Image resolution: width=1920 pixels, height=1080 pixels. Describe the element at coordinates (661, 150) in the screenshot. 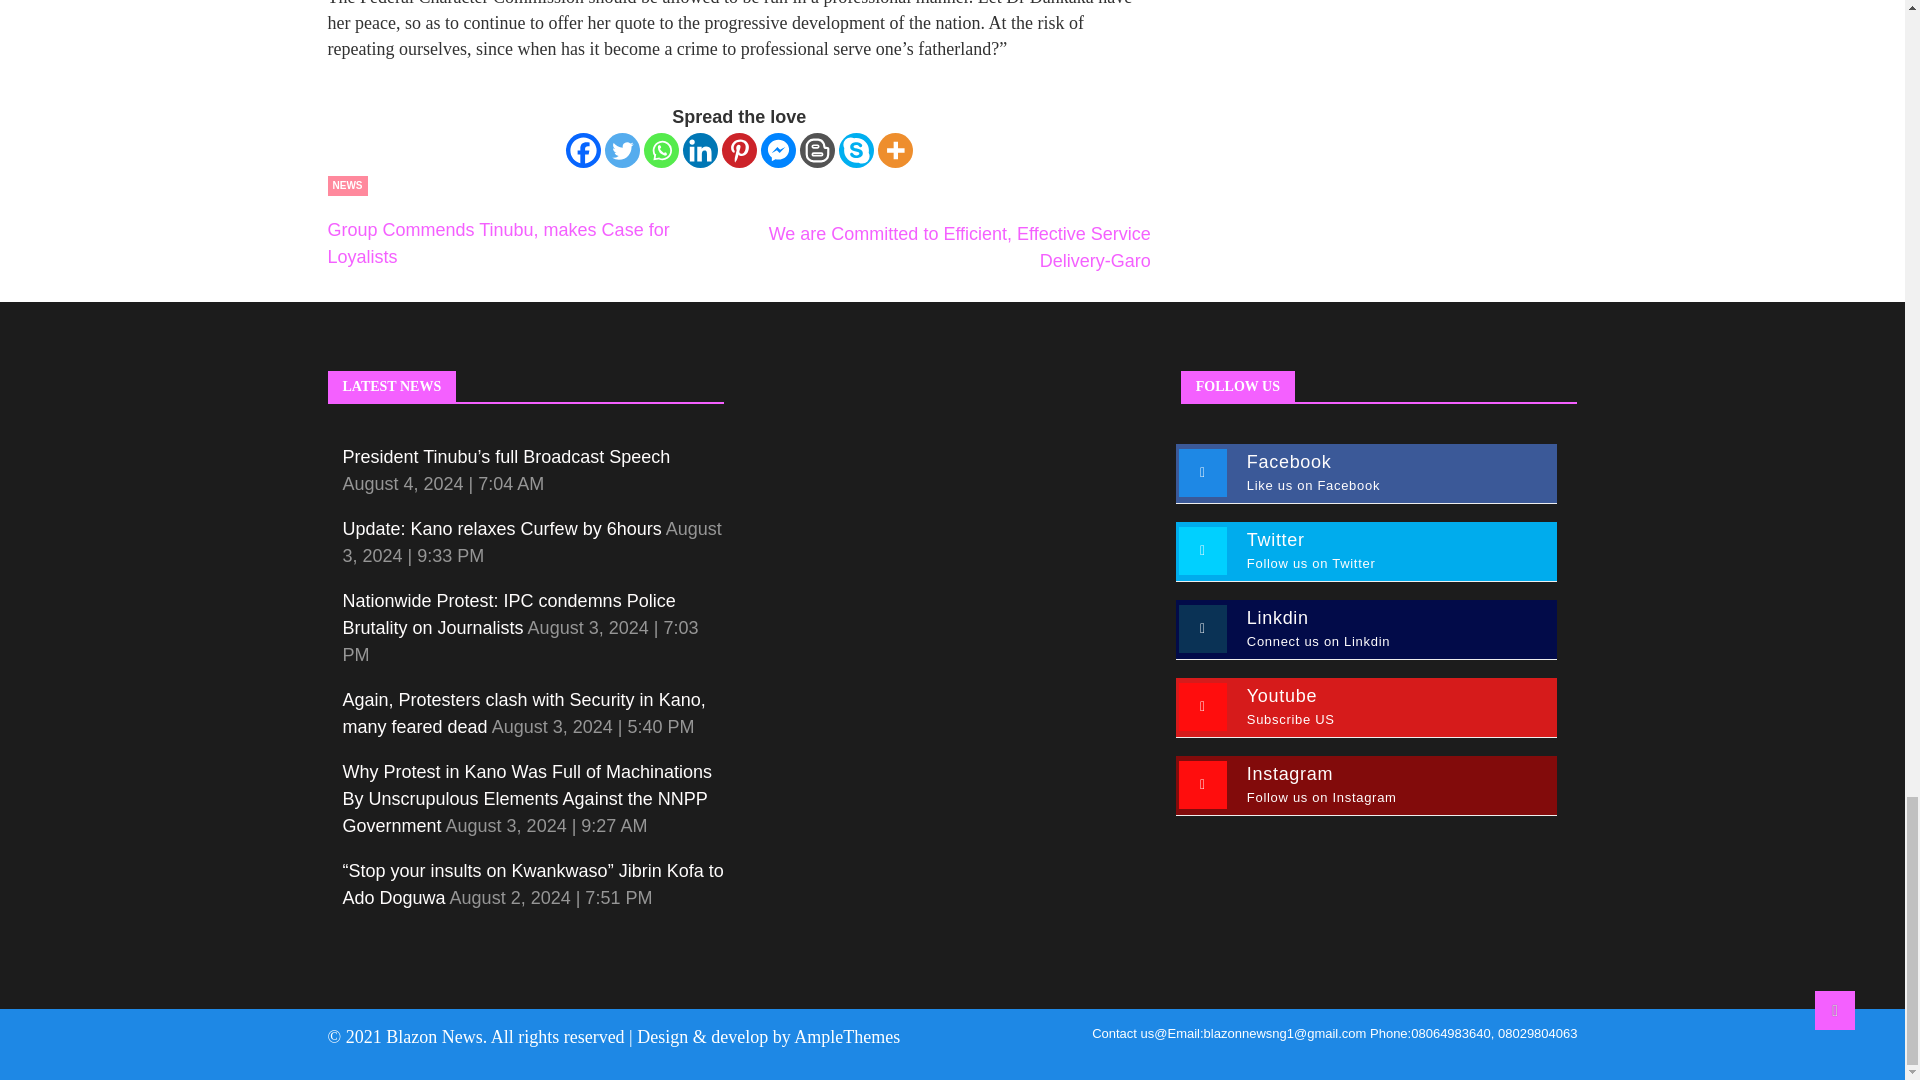

I see `Whatsapp` at that location.